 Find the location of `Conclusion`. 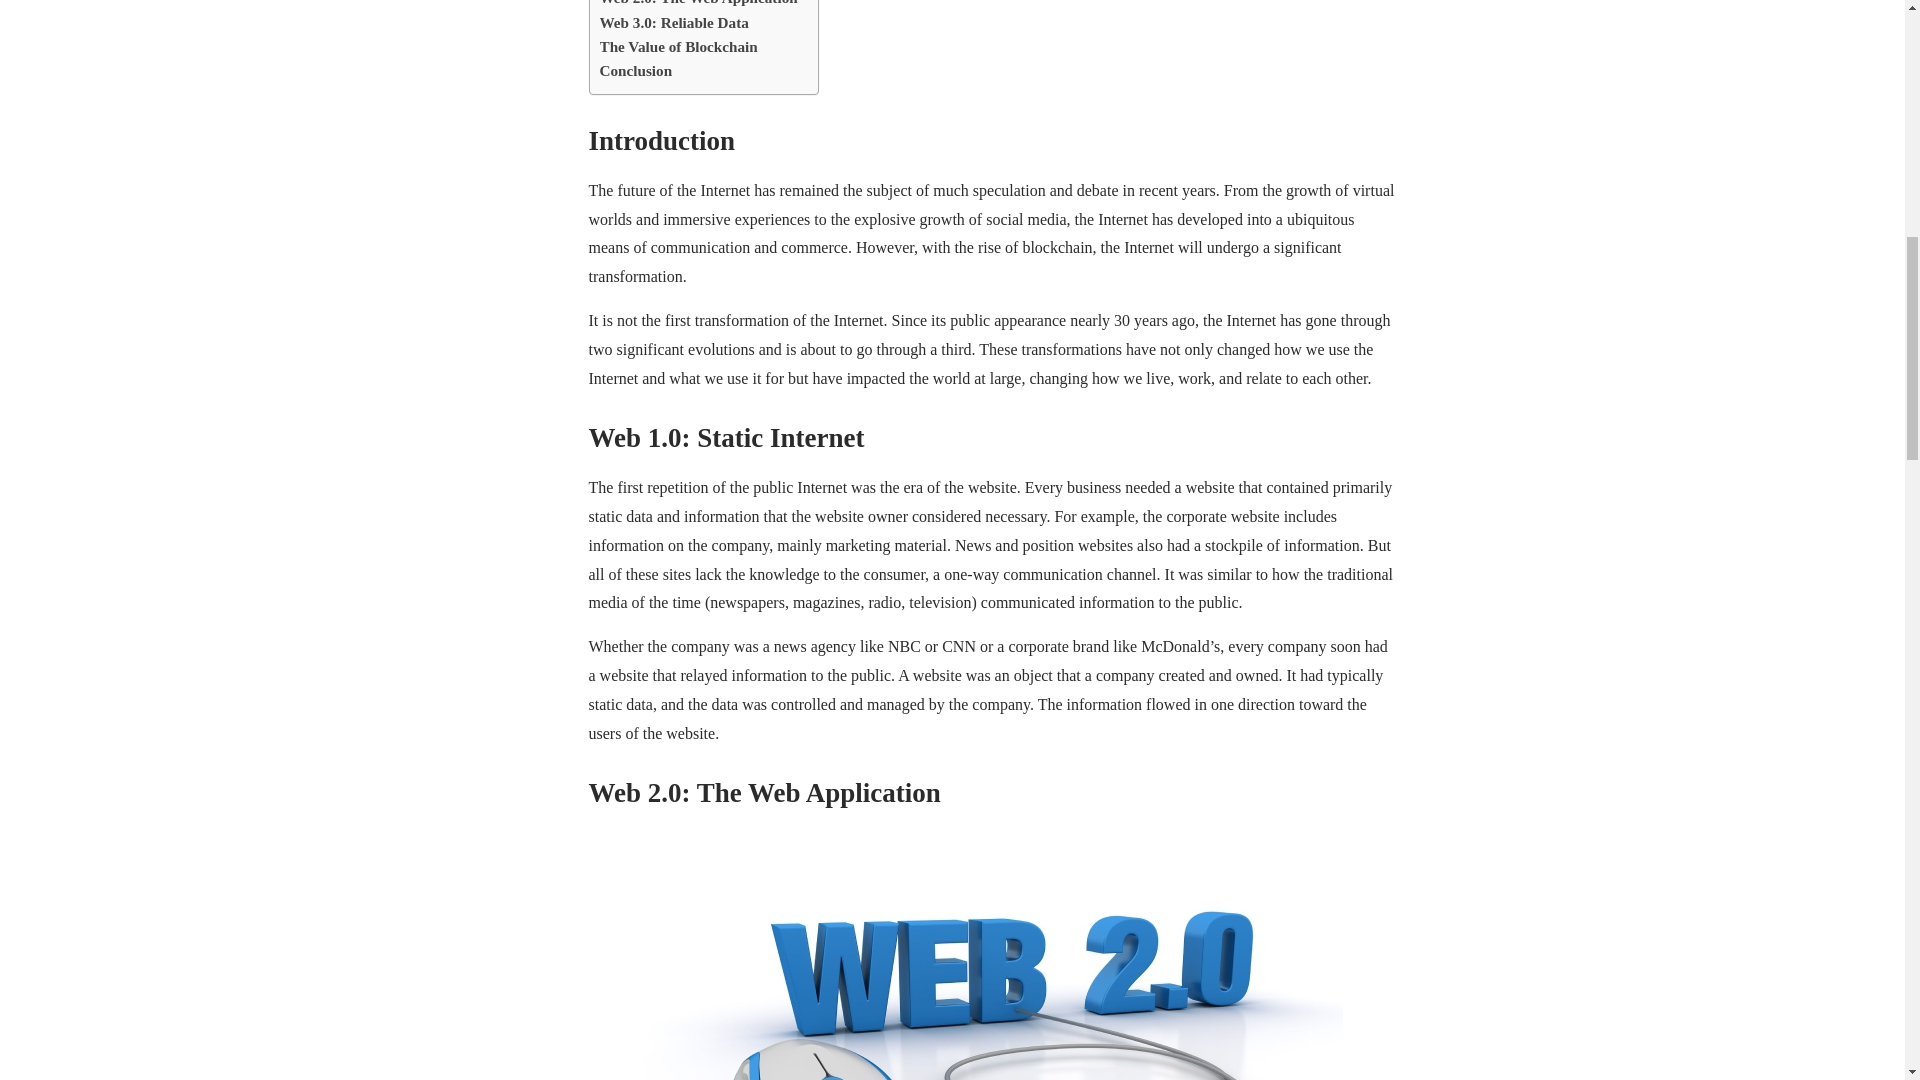

Conclusion is located at coordinates (636, 71).